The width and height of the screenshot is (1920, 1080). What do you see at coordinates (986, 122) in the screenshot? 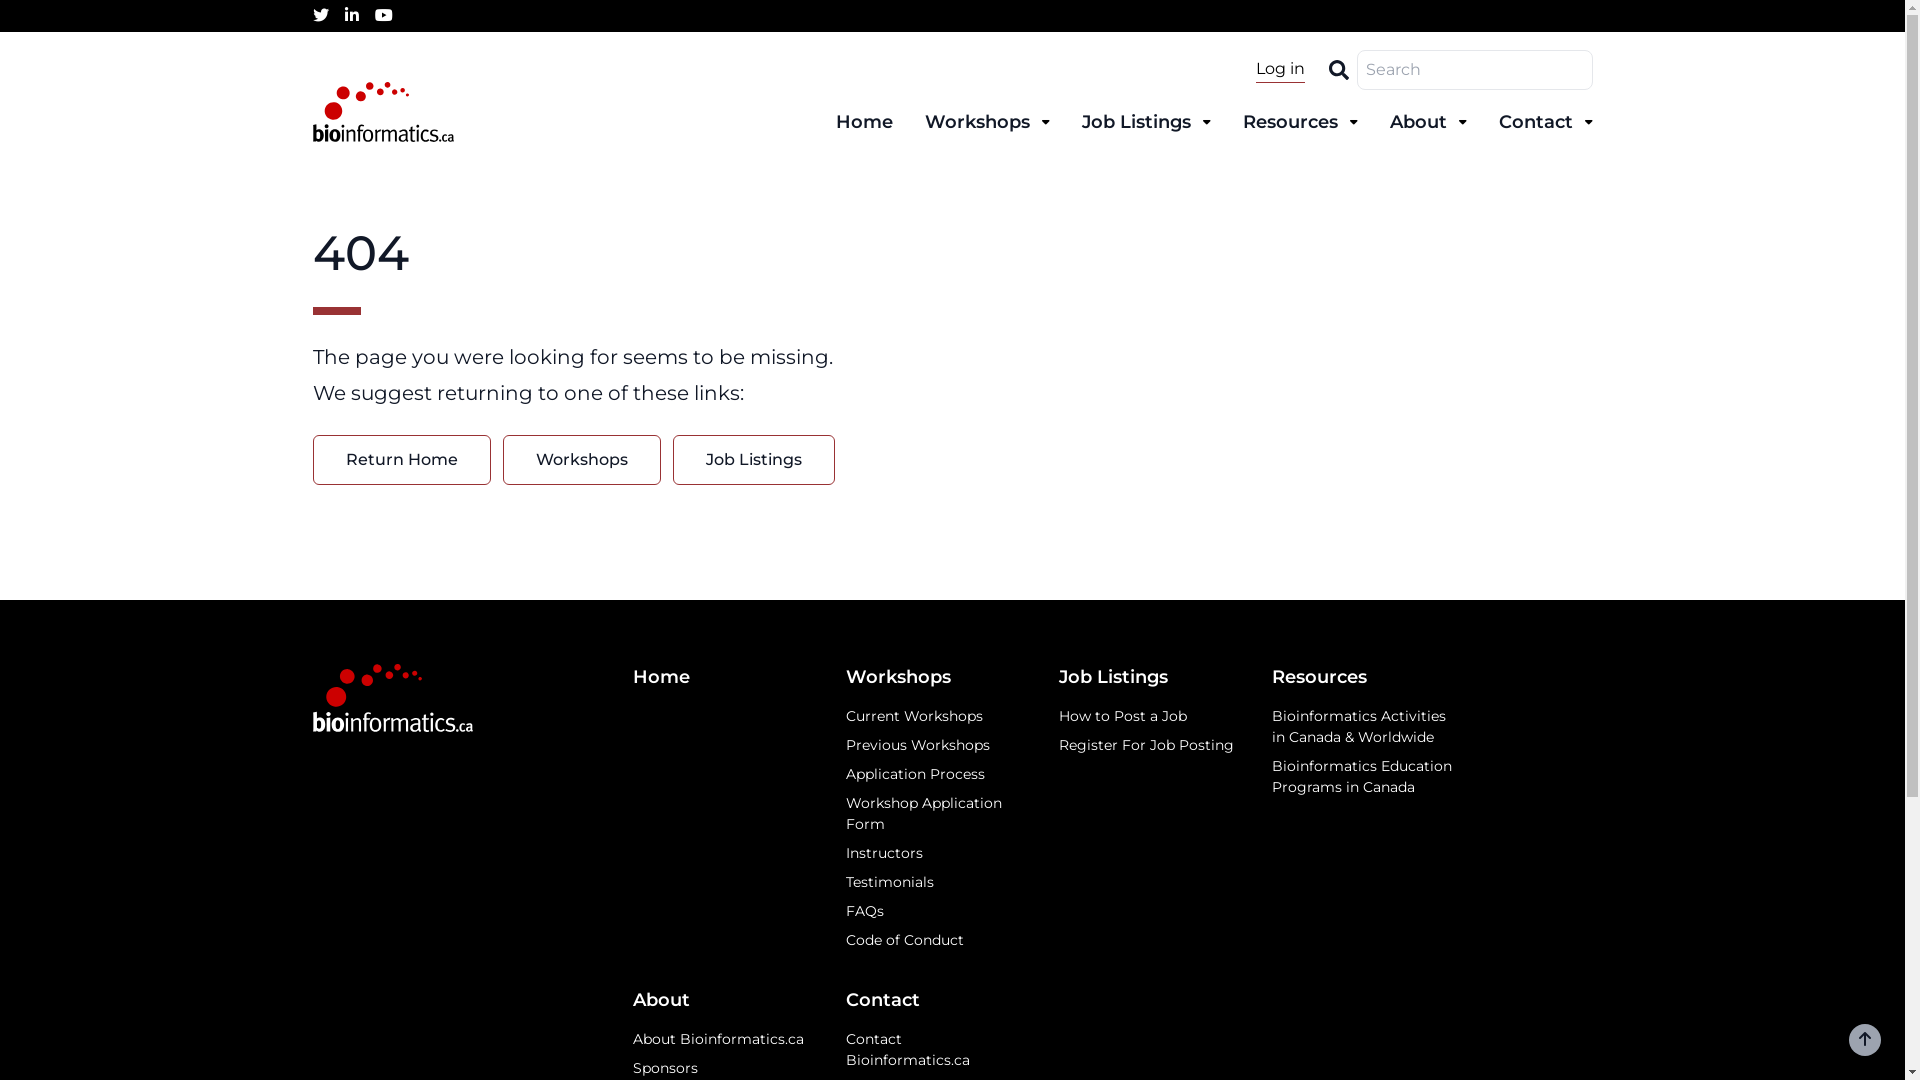
I see `Workshops` at bounding box center [986, 122].